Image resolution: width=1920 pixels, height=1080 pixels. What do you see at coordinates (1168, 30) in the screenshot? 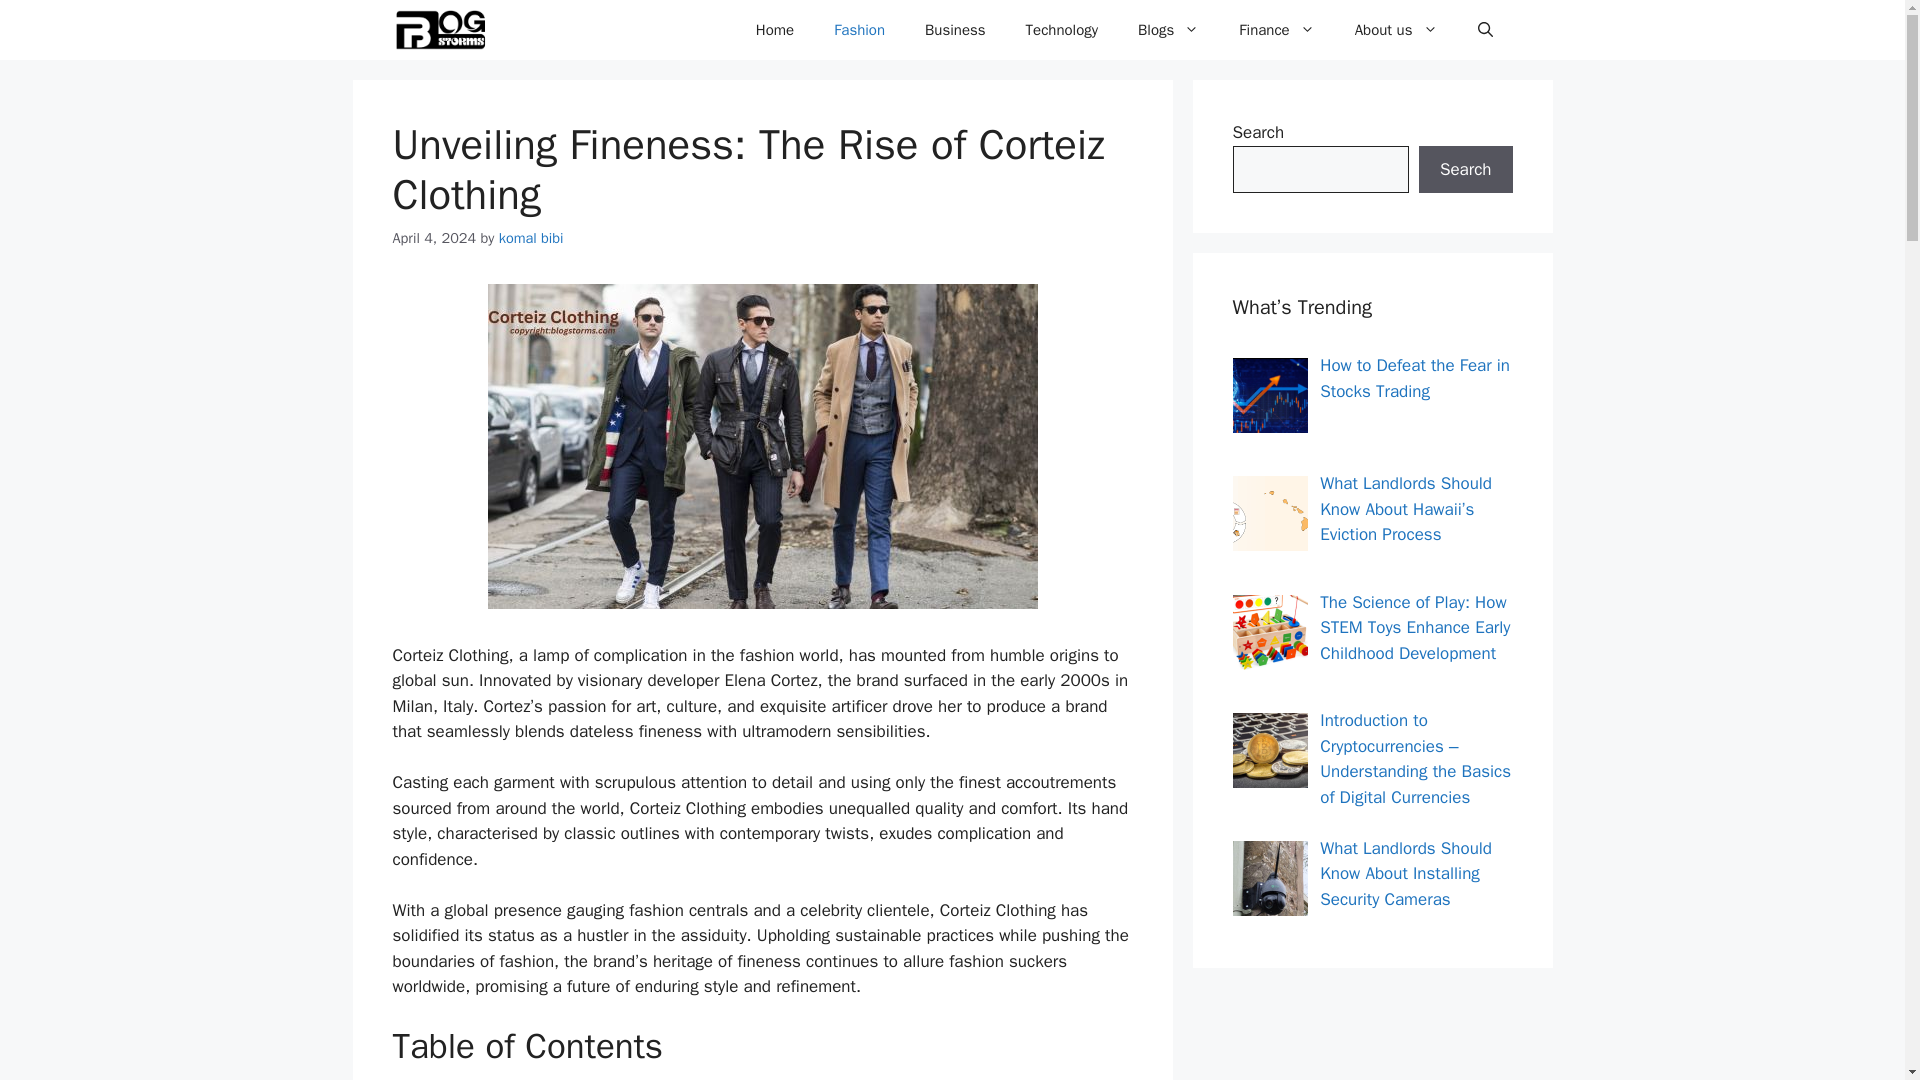
I see `Blogs` at bounding box center [1168, 30].